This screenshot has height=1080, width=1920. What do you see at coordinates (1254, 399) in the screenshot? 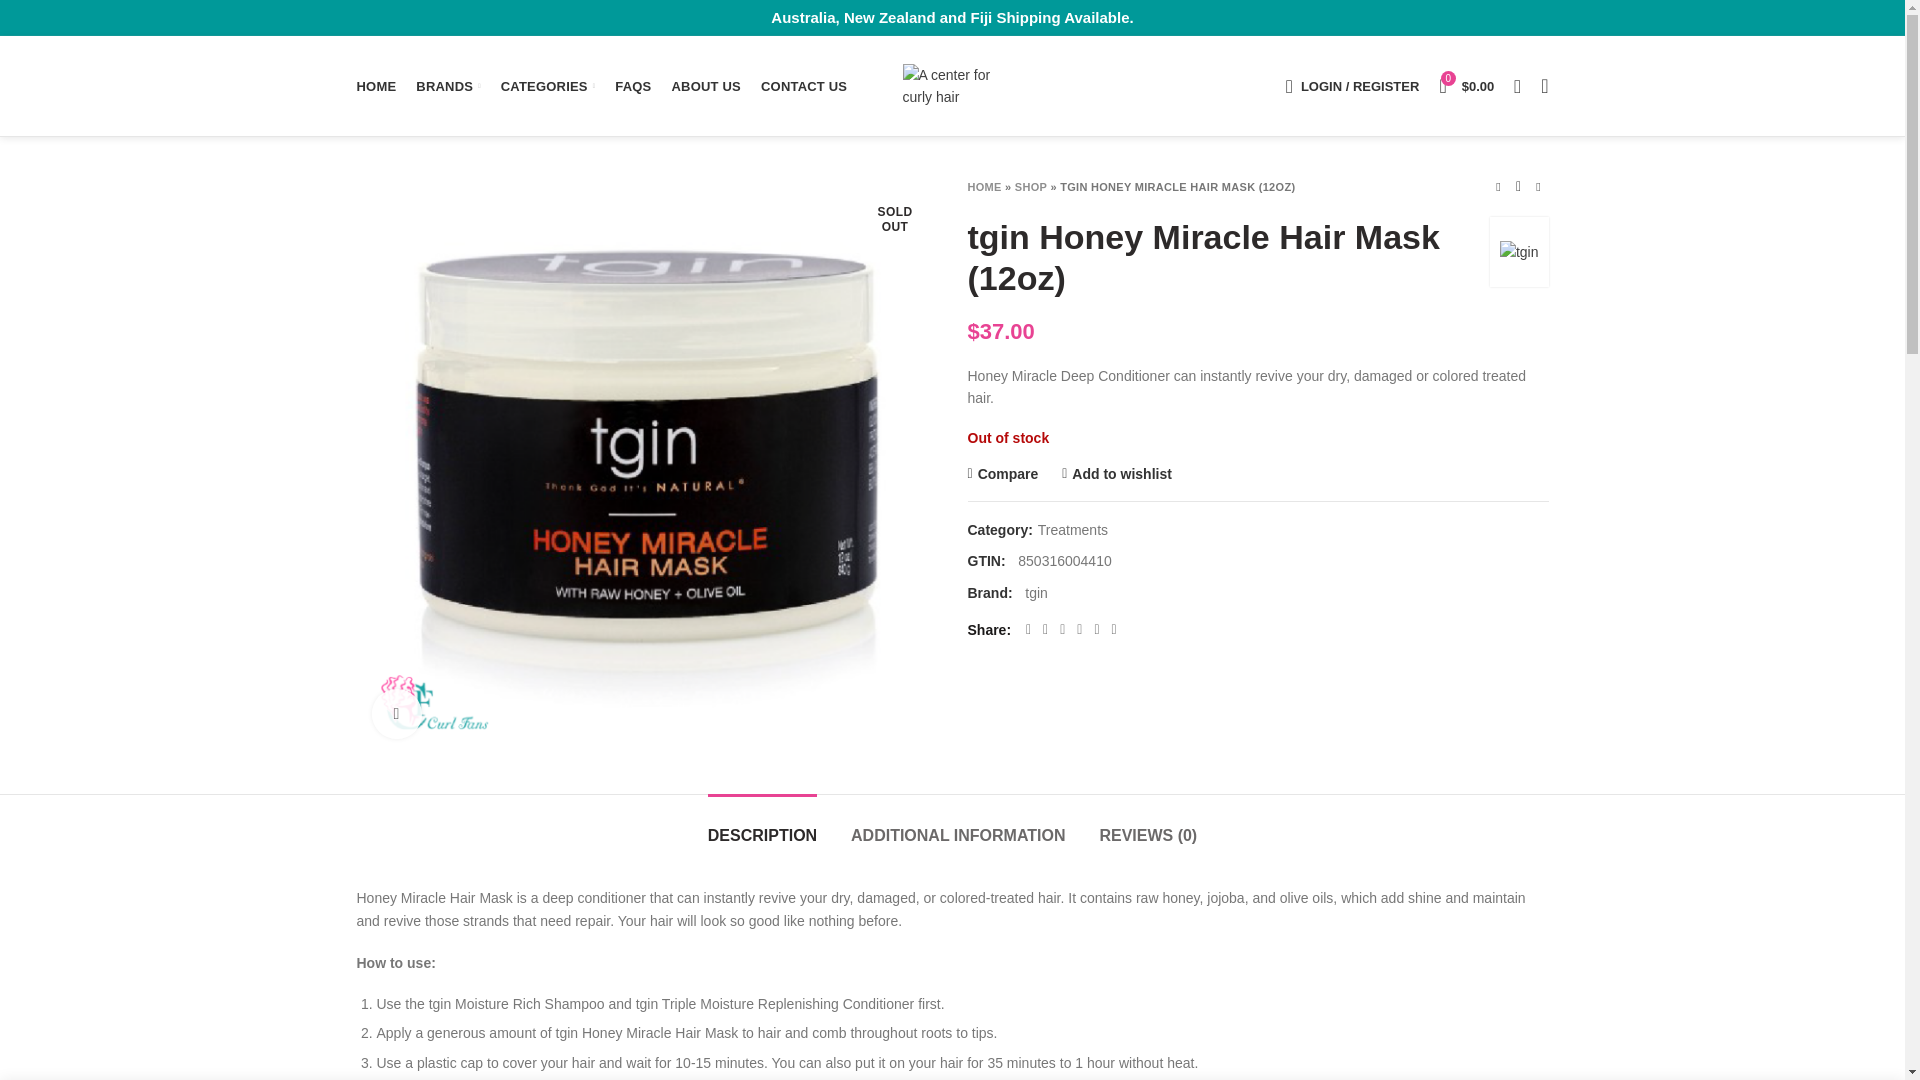
I see `Log in` at bounding box center [1254, 399].